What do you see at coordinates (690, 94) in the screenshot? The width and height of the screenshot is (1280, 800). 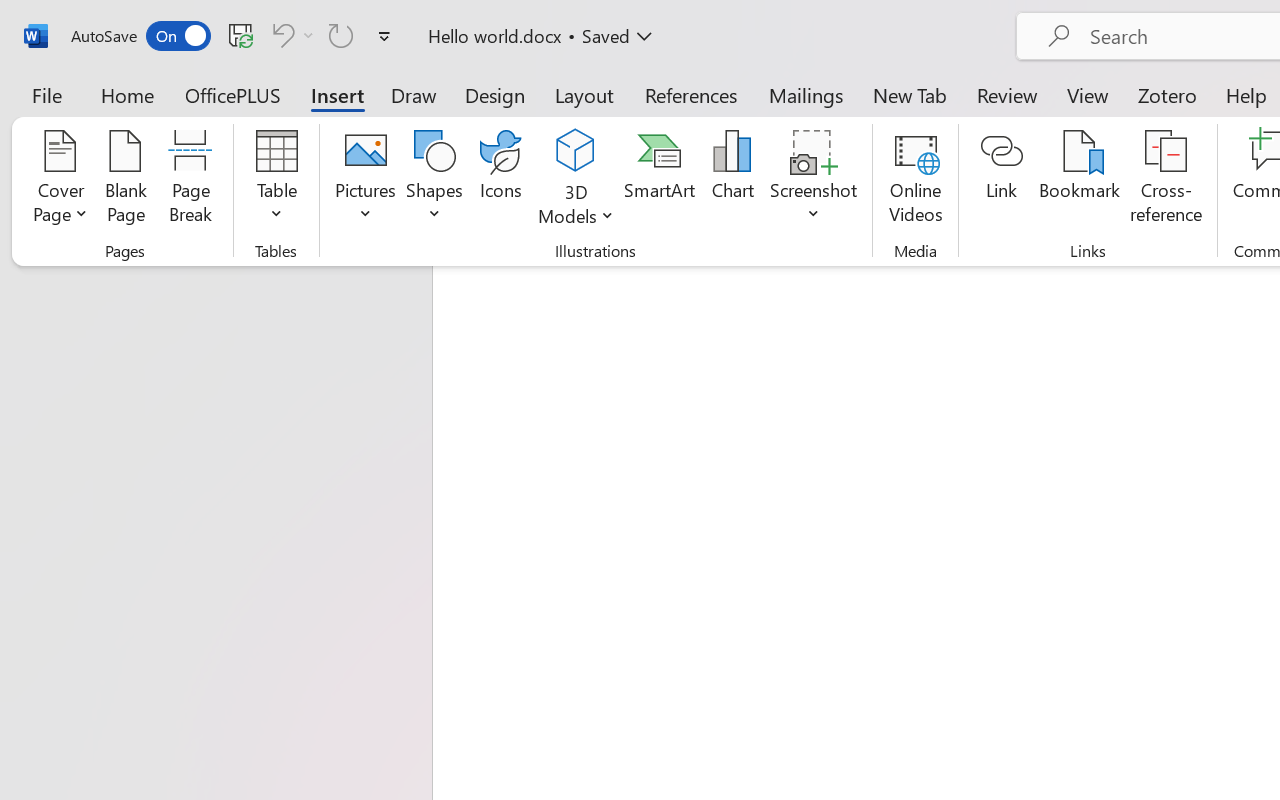 I see `References` at bounding box center [690, 94].